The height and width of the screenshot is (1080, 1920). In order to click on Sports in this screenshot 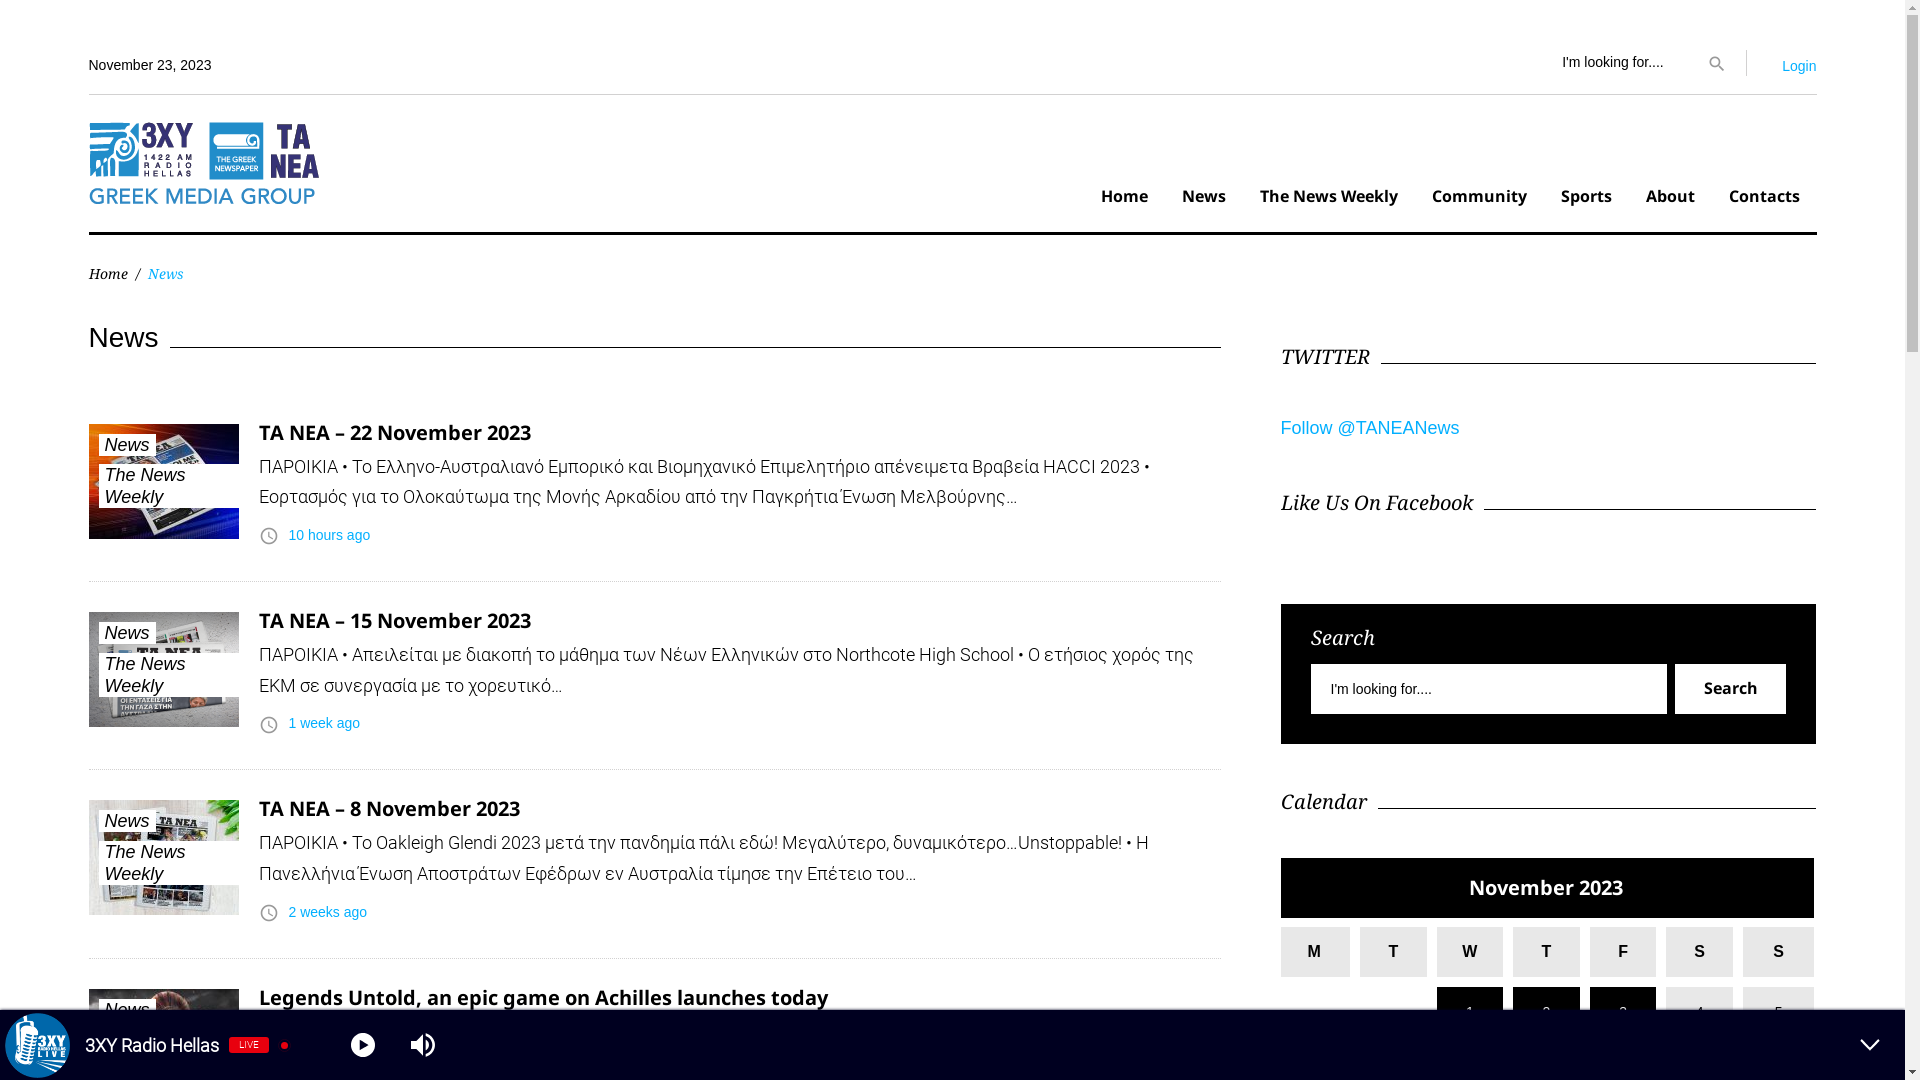, I will do `click(1586, 199)`.